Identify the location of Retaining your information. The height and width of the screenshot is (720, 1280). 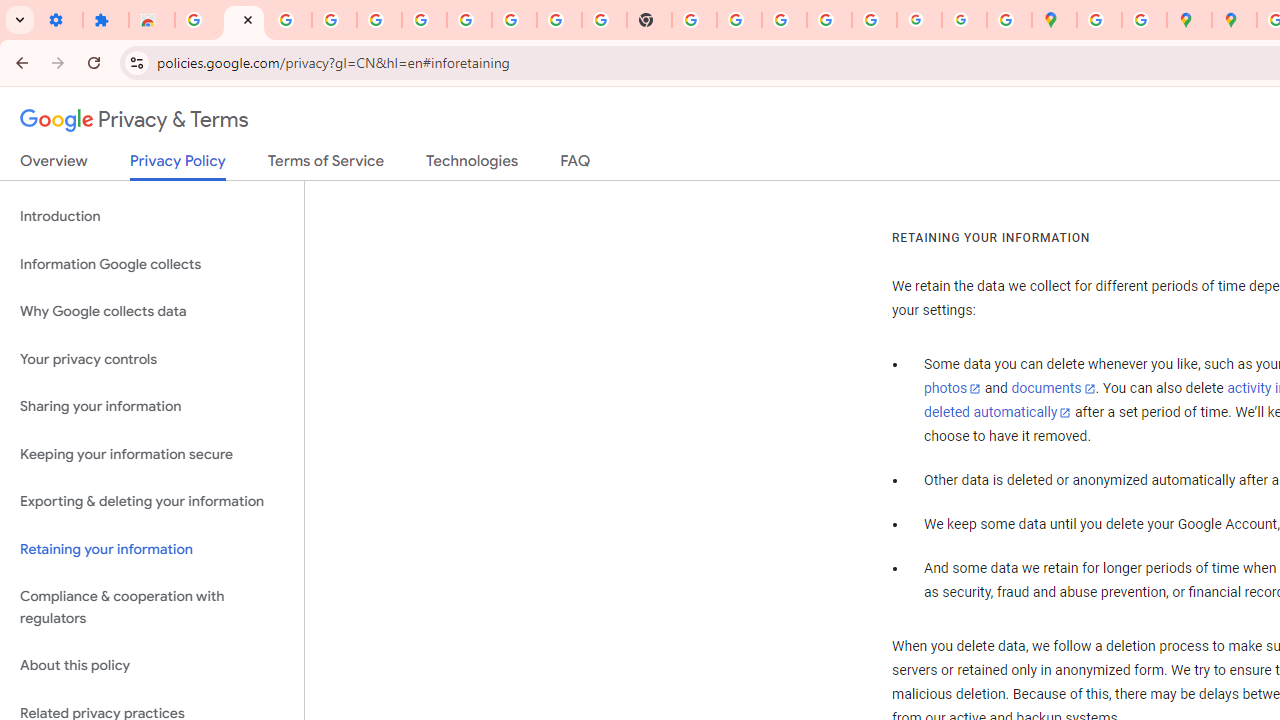
(152, 548).